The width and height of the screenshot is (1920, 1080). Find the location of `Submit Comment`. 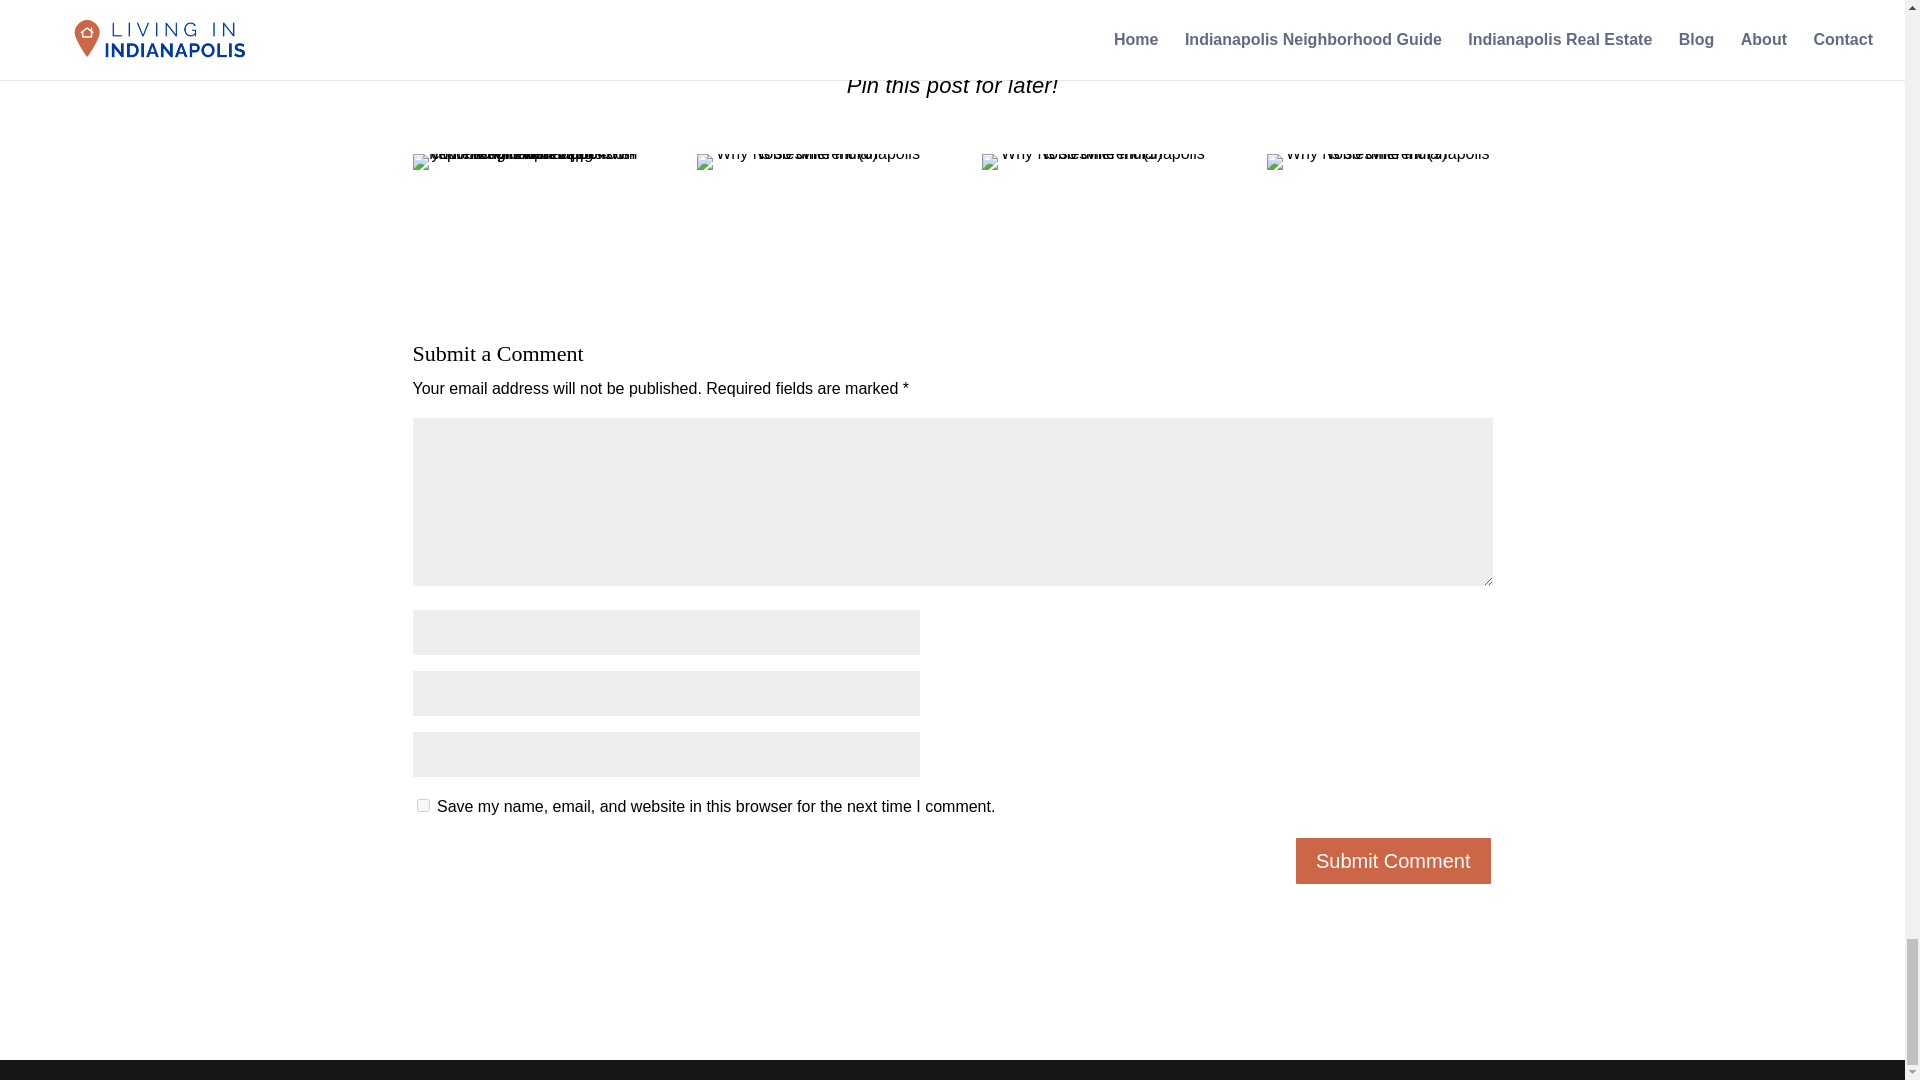

Submit Comment is located at coordinates (1394, 860).